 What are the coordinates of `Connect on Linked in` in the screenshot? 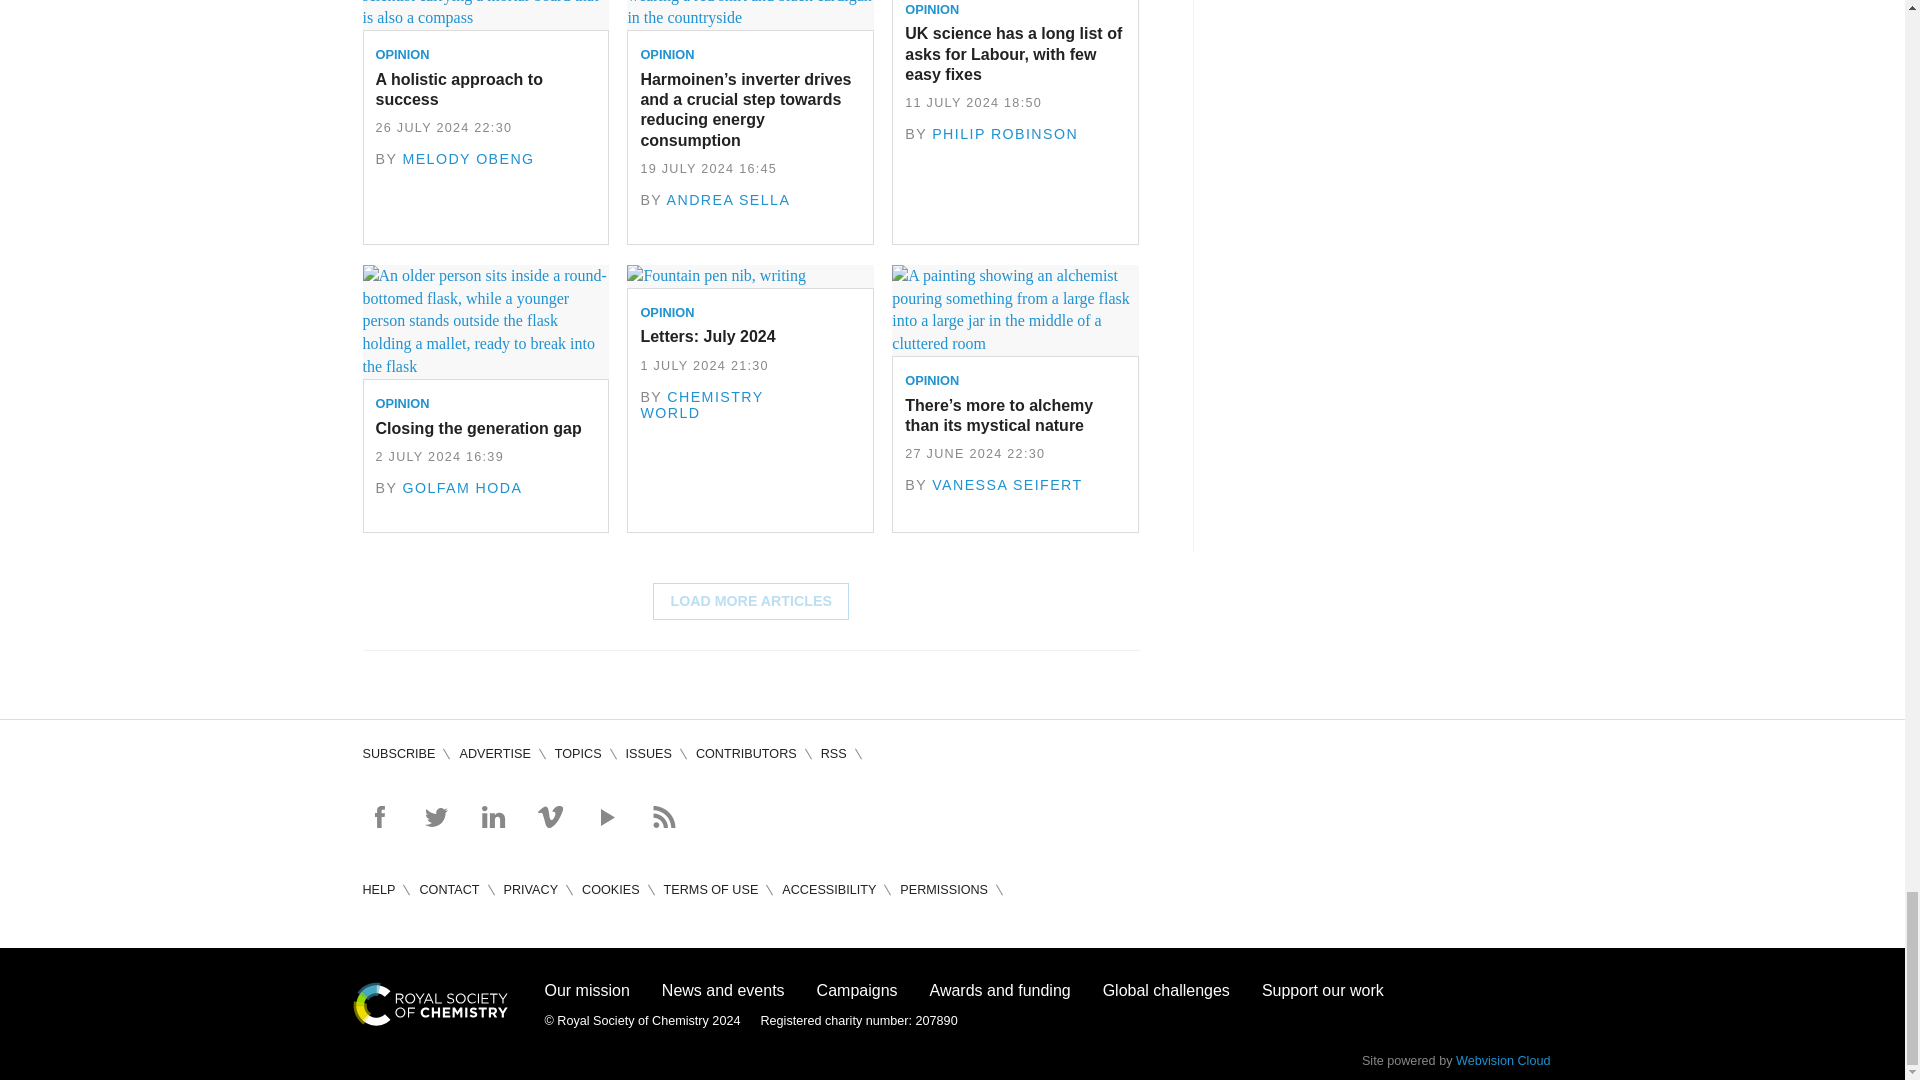 It's located at (492, 816).